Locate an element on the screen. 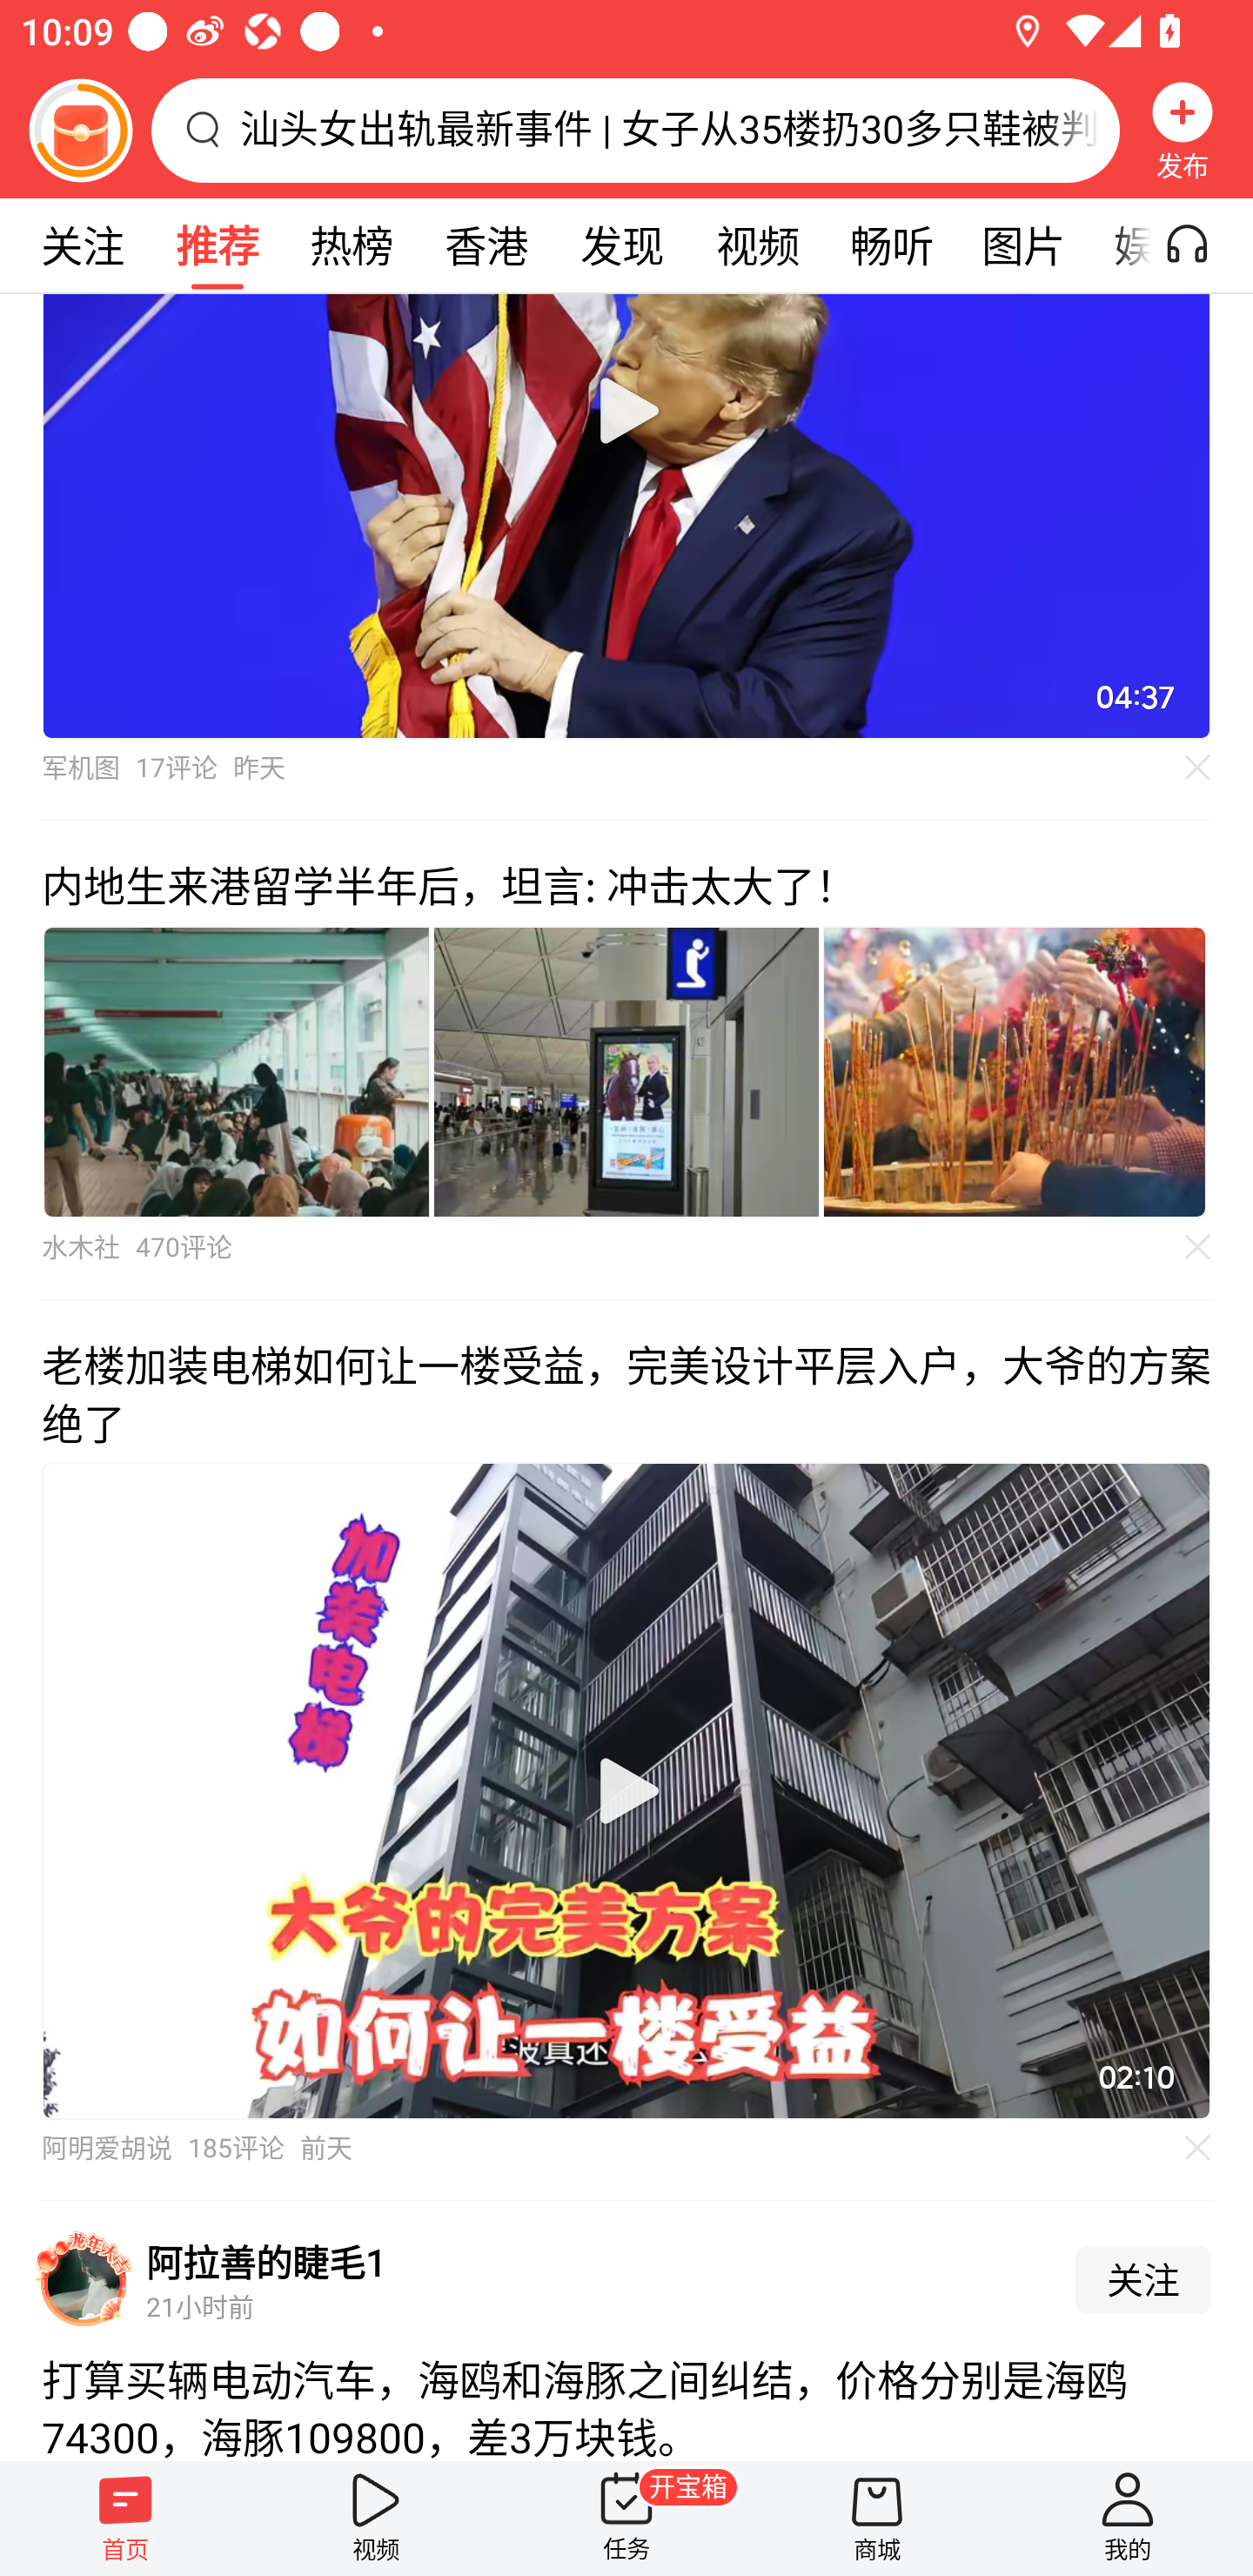  视频 is located at coordinates (757, 245).